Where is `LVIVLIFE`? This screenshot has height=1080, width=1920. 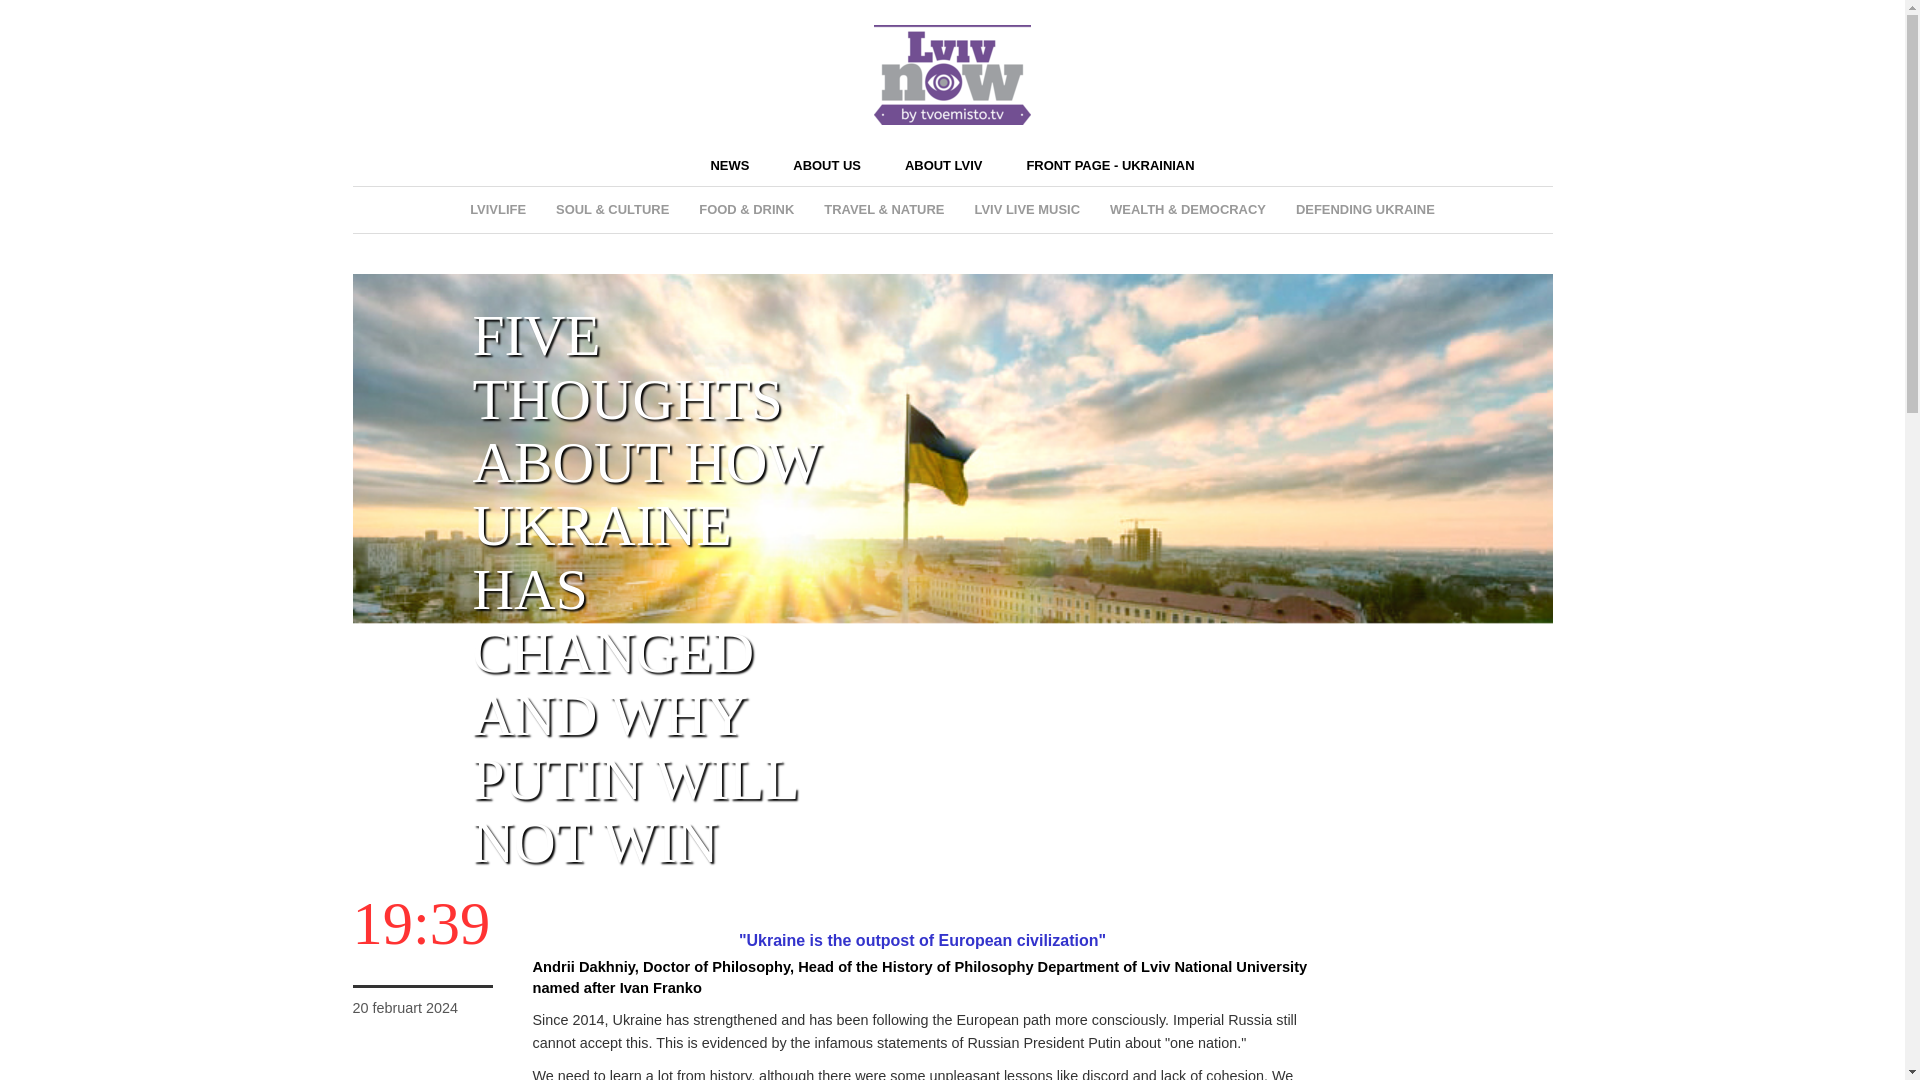 LVIVLIFE is located at coordinates (498, 210).